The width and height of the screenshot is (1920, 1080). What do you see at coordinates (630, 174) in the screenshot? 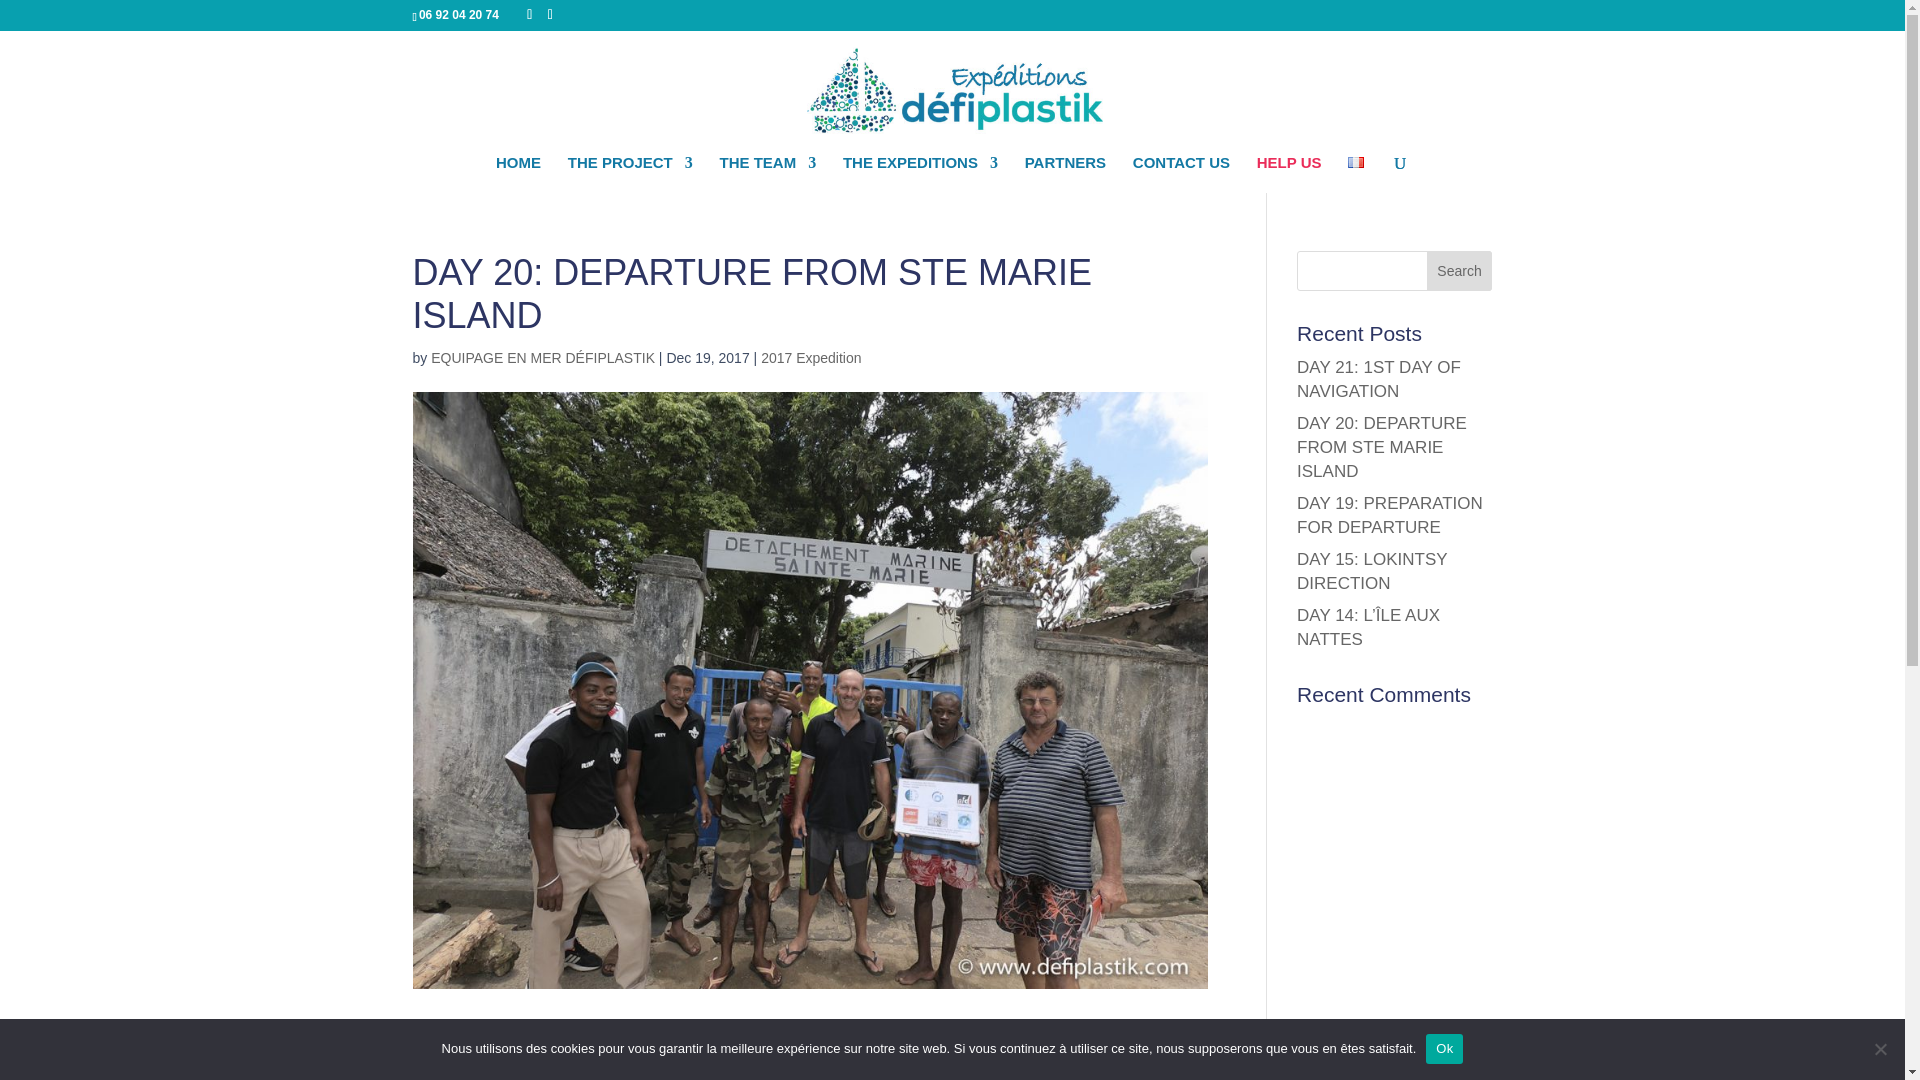
I see `THE PROJECT` at bounding box center [630, 174].